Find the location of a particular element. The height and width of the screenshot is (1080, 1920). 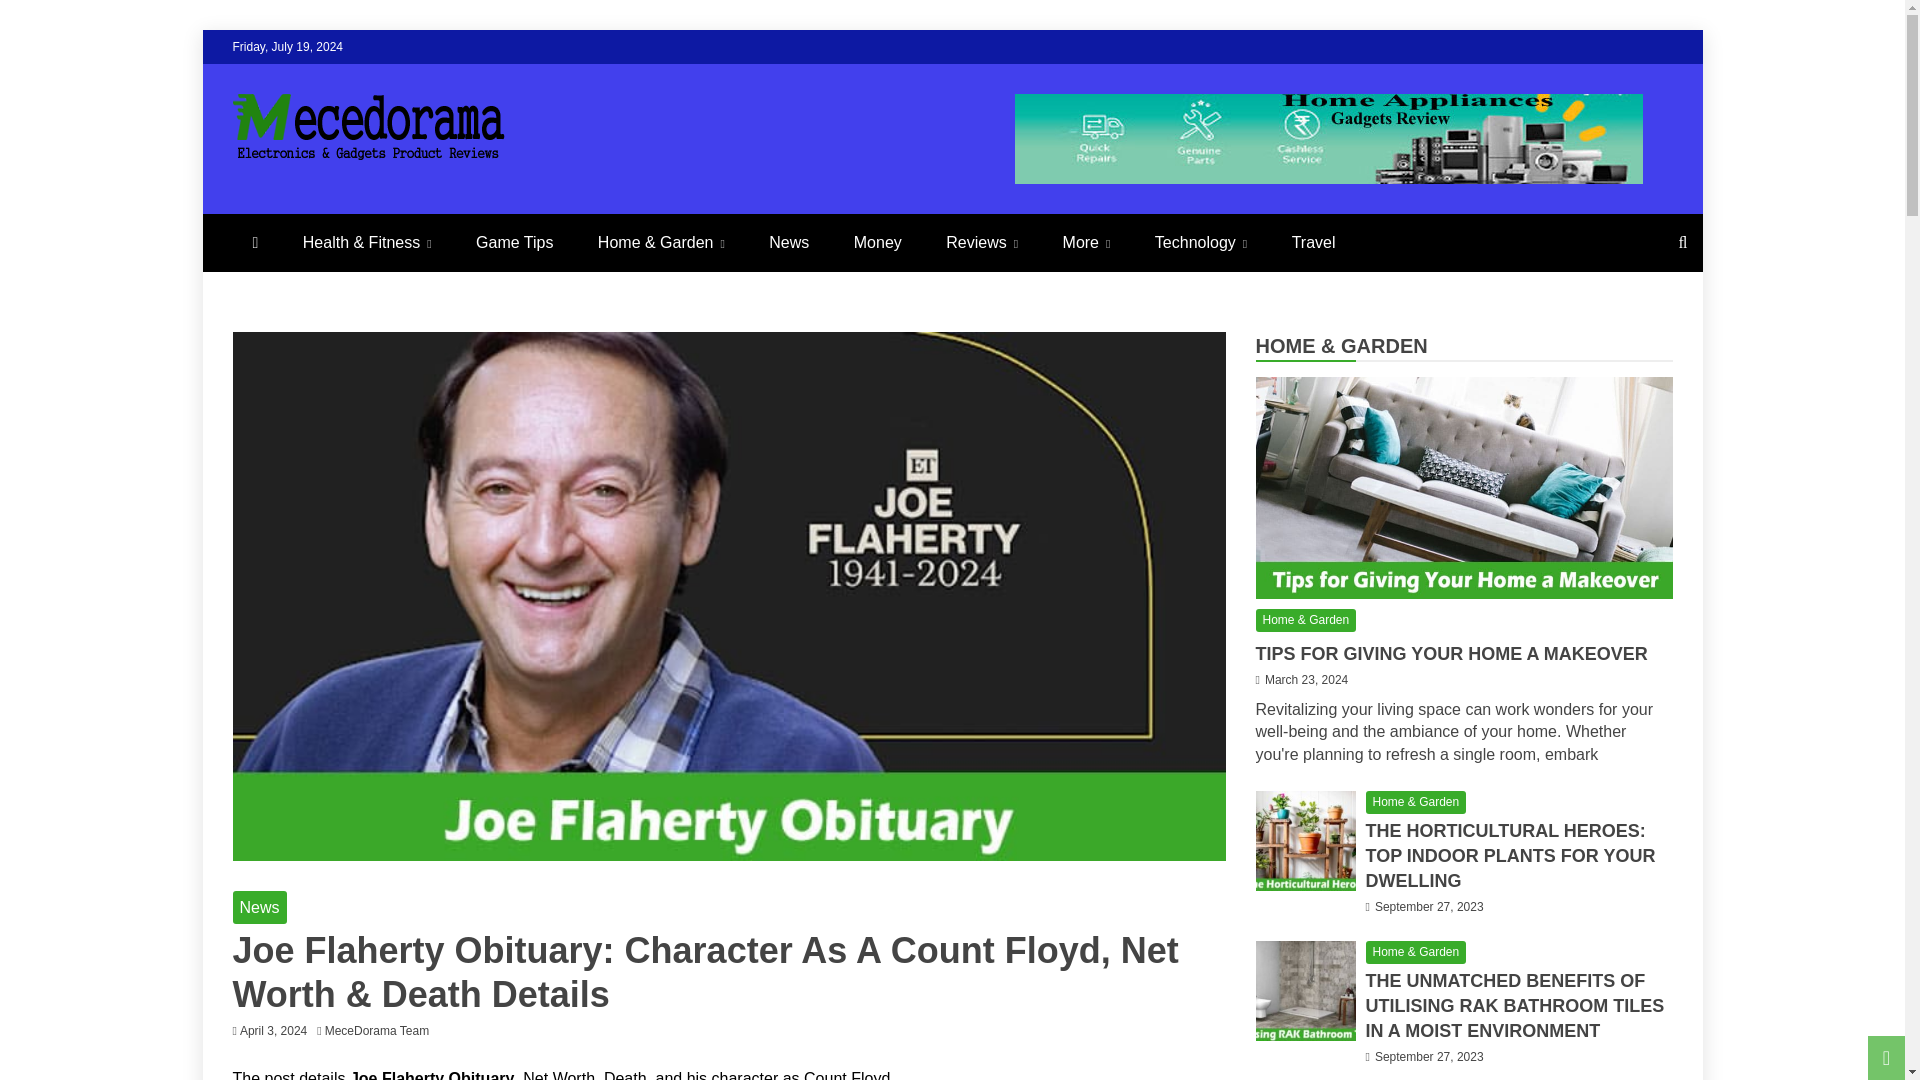

April 3, 2024 is located at coordinates (274, 1030).